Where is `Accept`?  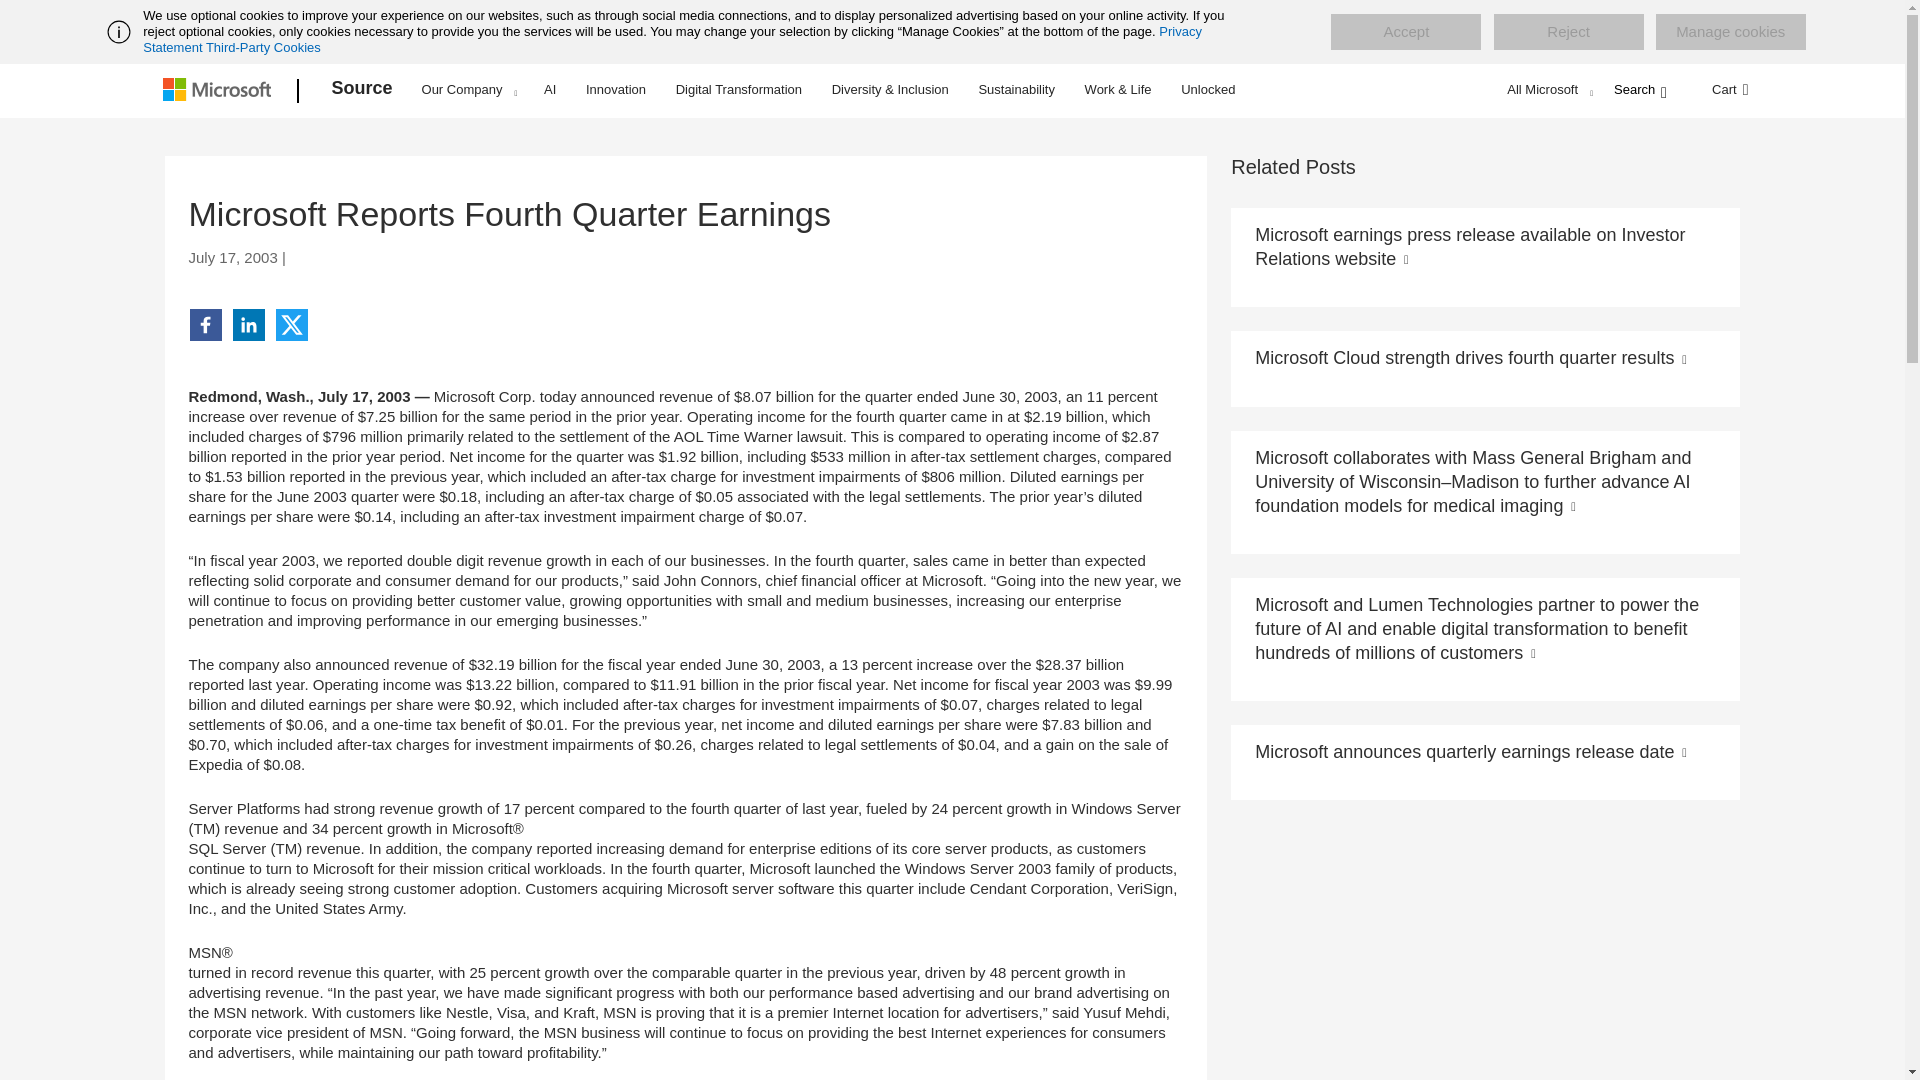
Accept is located at coordinates (1405, 32).